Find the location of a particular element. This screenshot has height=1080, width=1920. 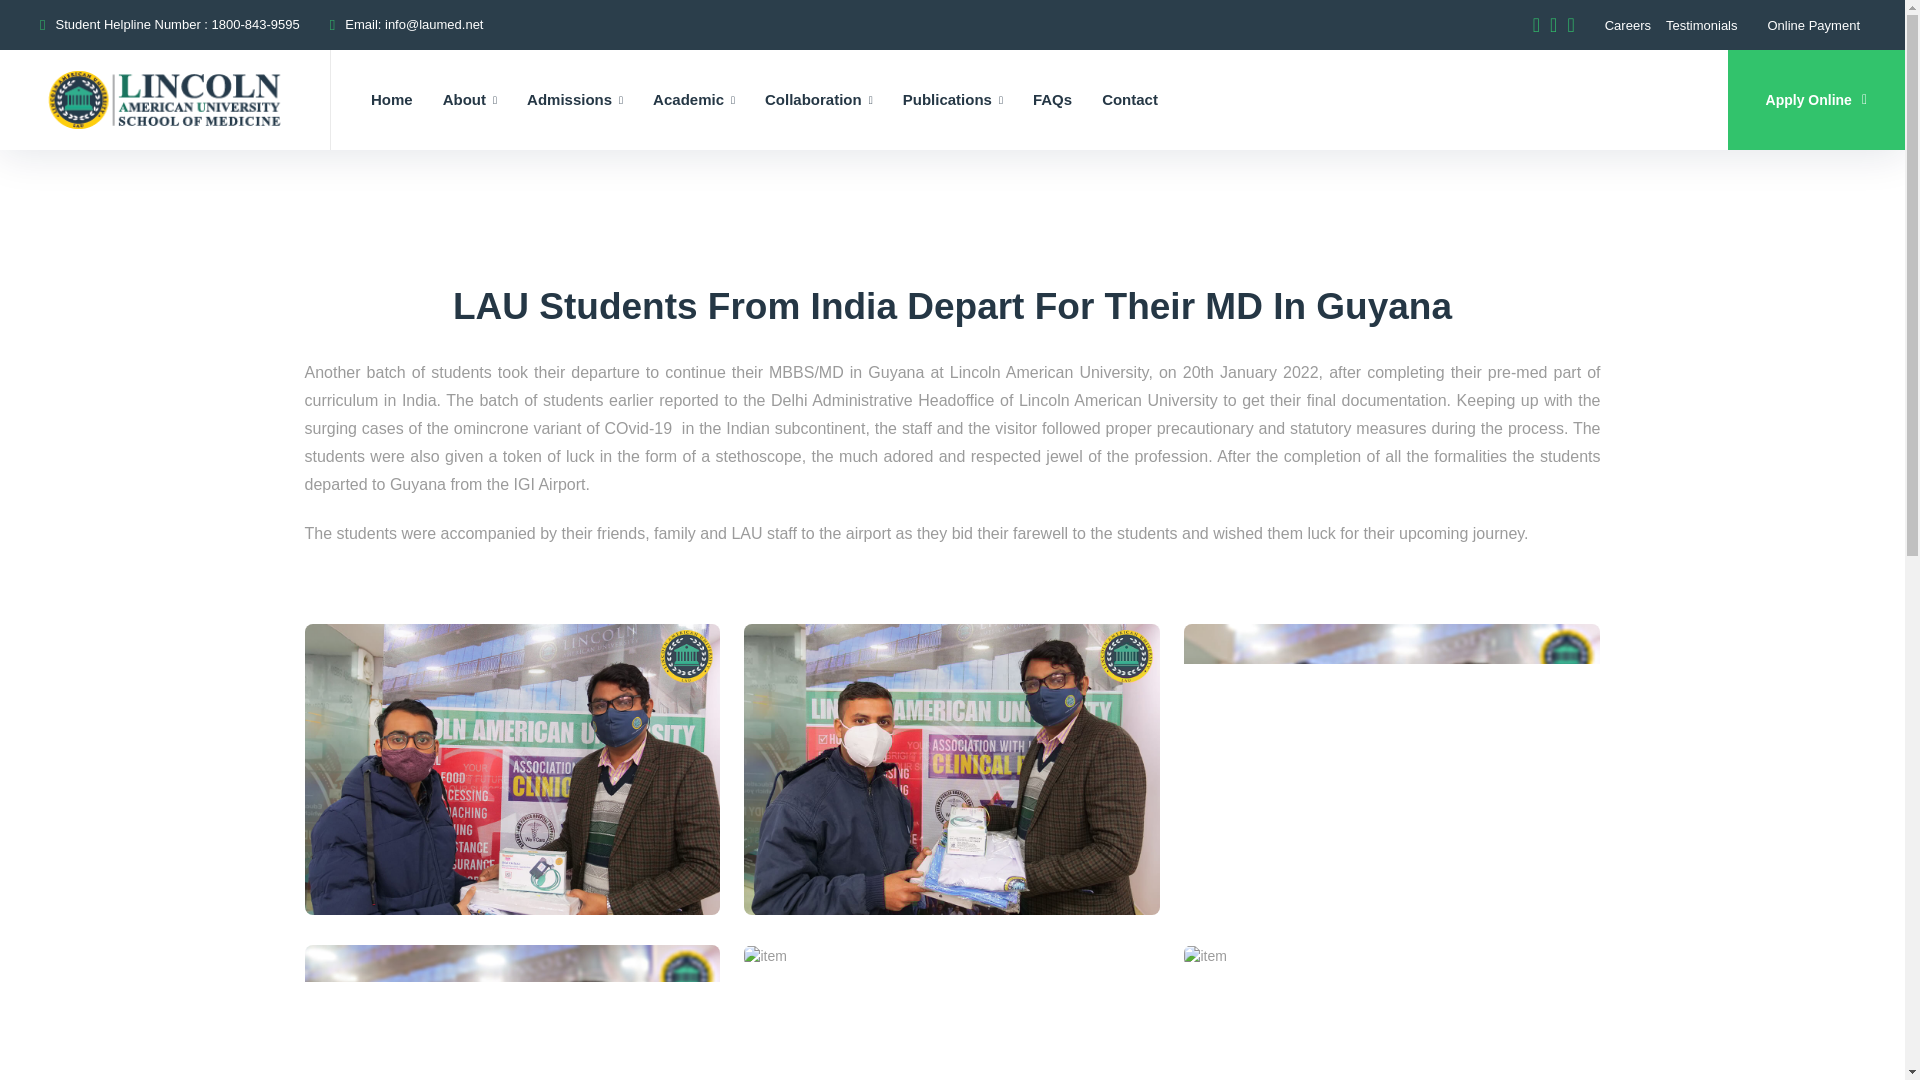

Online Payment is located at coordinates (1817, 24).